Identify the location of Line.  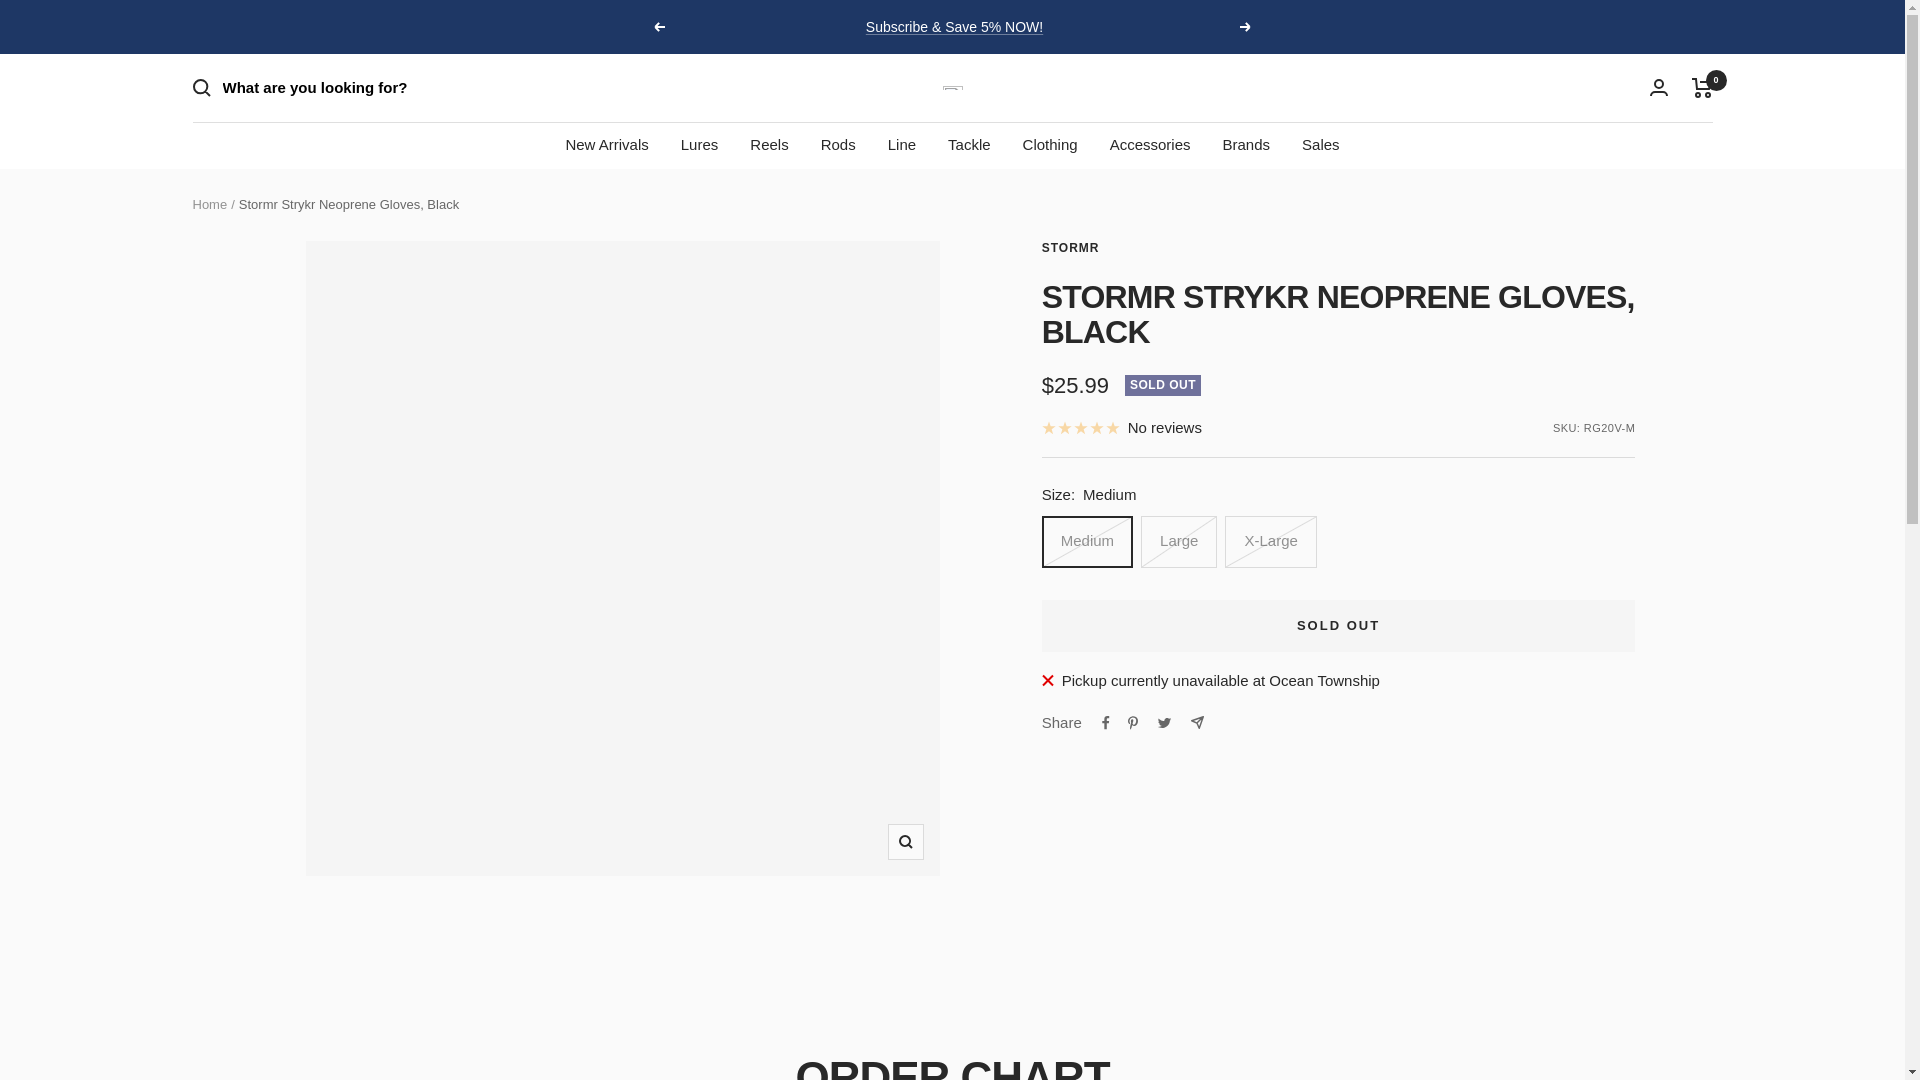
(901, 144).